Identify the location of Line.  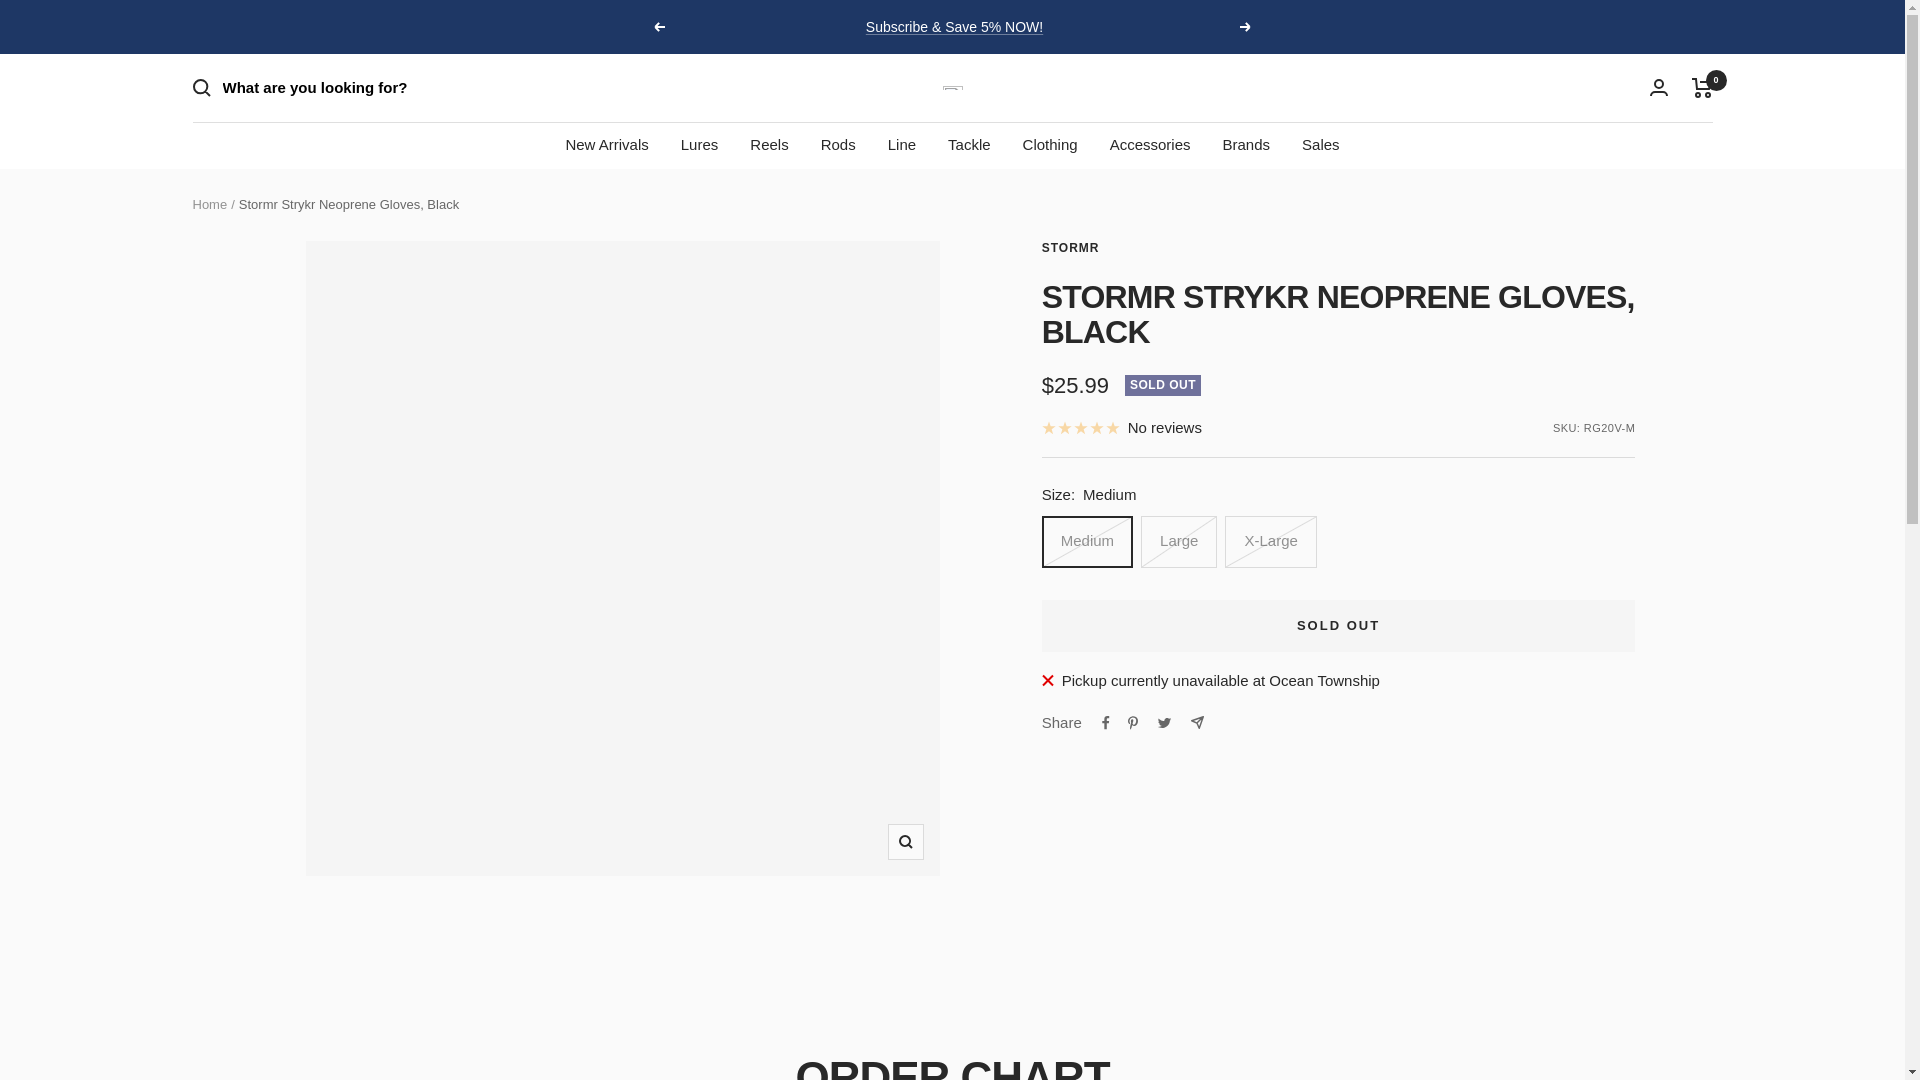
(901, 144).